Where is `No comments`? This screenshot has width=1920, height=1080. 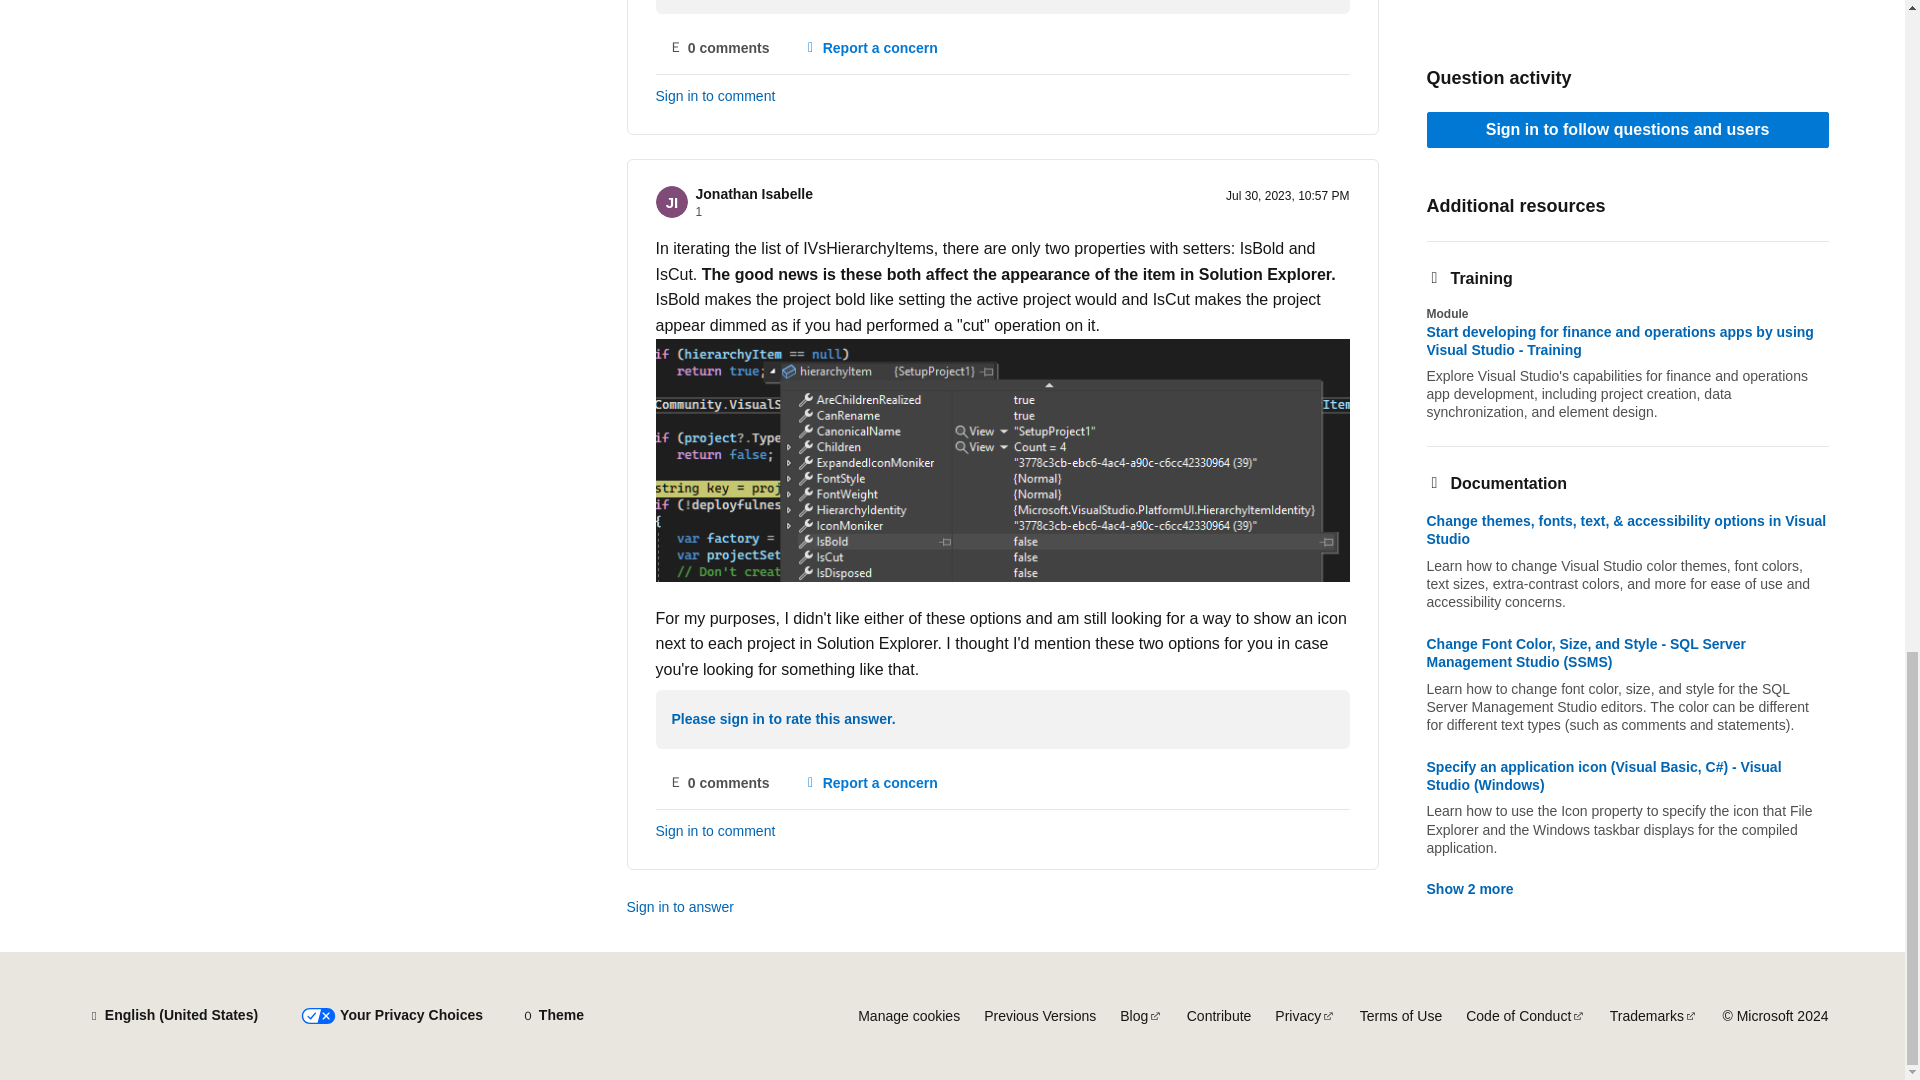 No comments is located at coordinates (720, 48).